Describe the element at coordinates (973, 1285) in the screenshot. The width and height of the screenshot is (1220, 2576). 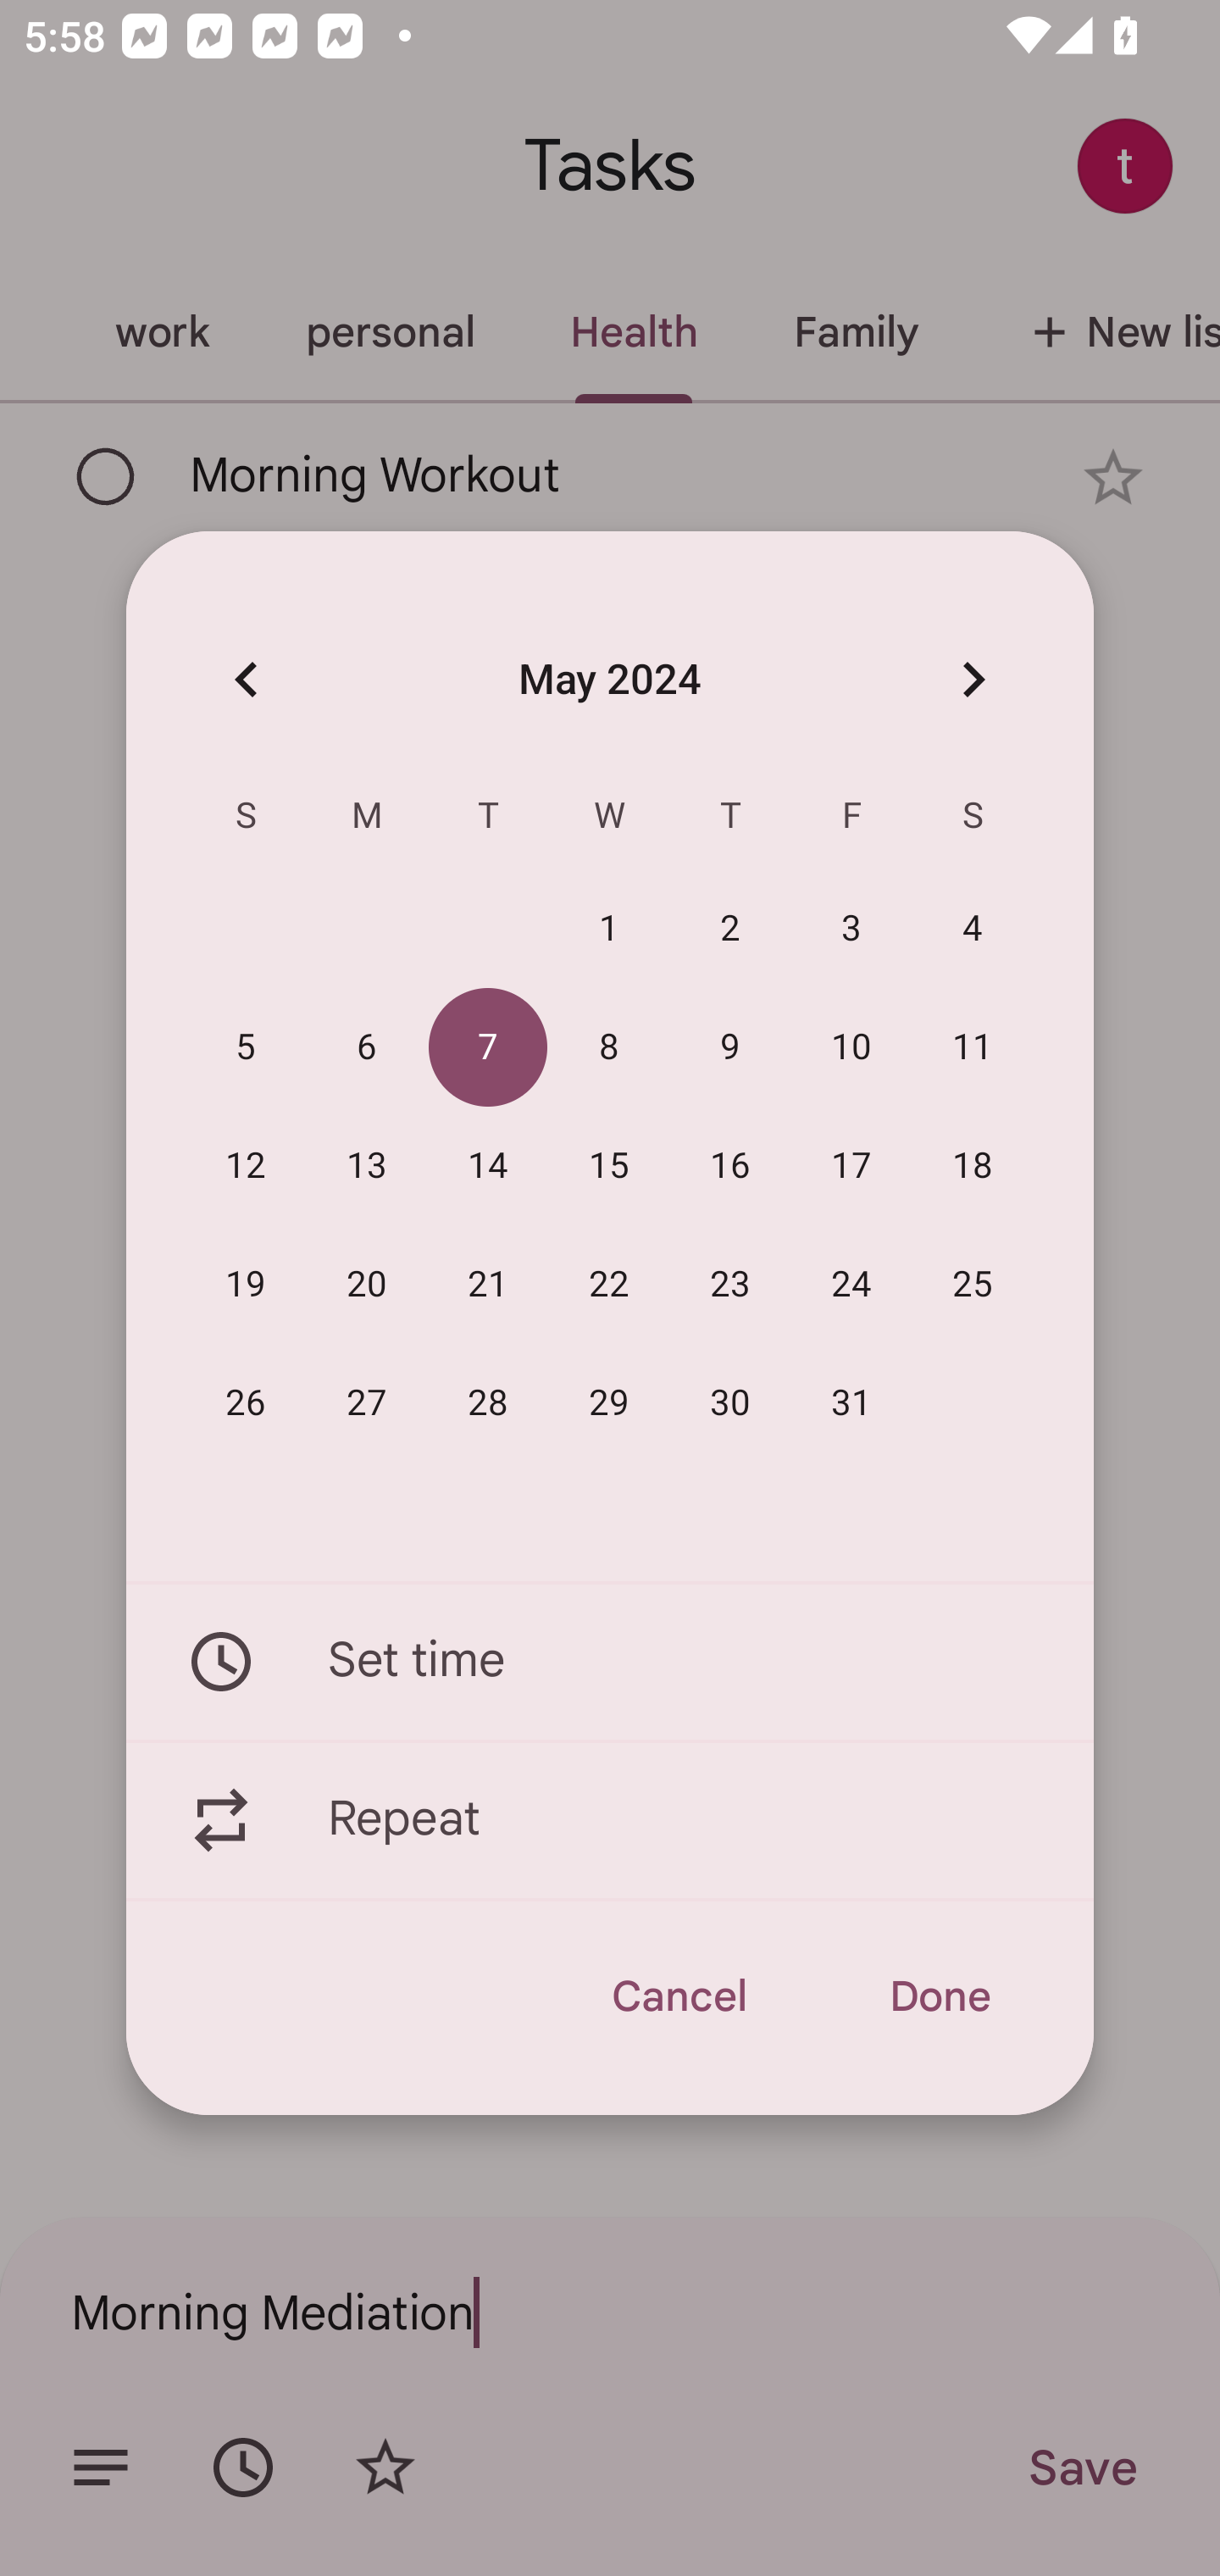
I see `25 25 May 2024` at that location.